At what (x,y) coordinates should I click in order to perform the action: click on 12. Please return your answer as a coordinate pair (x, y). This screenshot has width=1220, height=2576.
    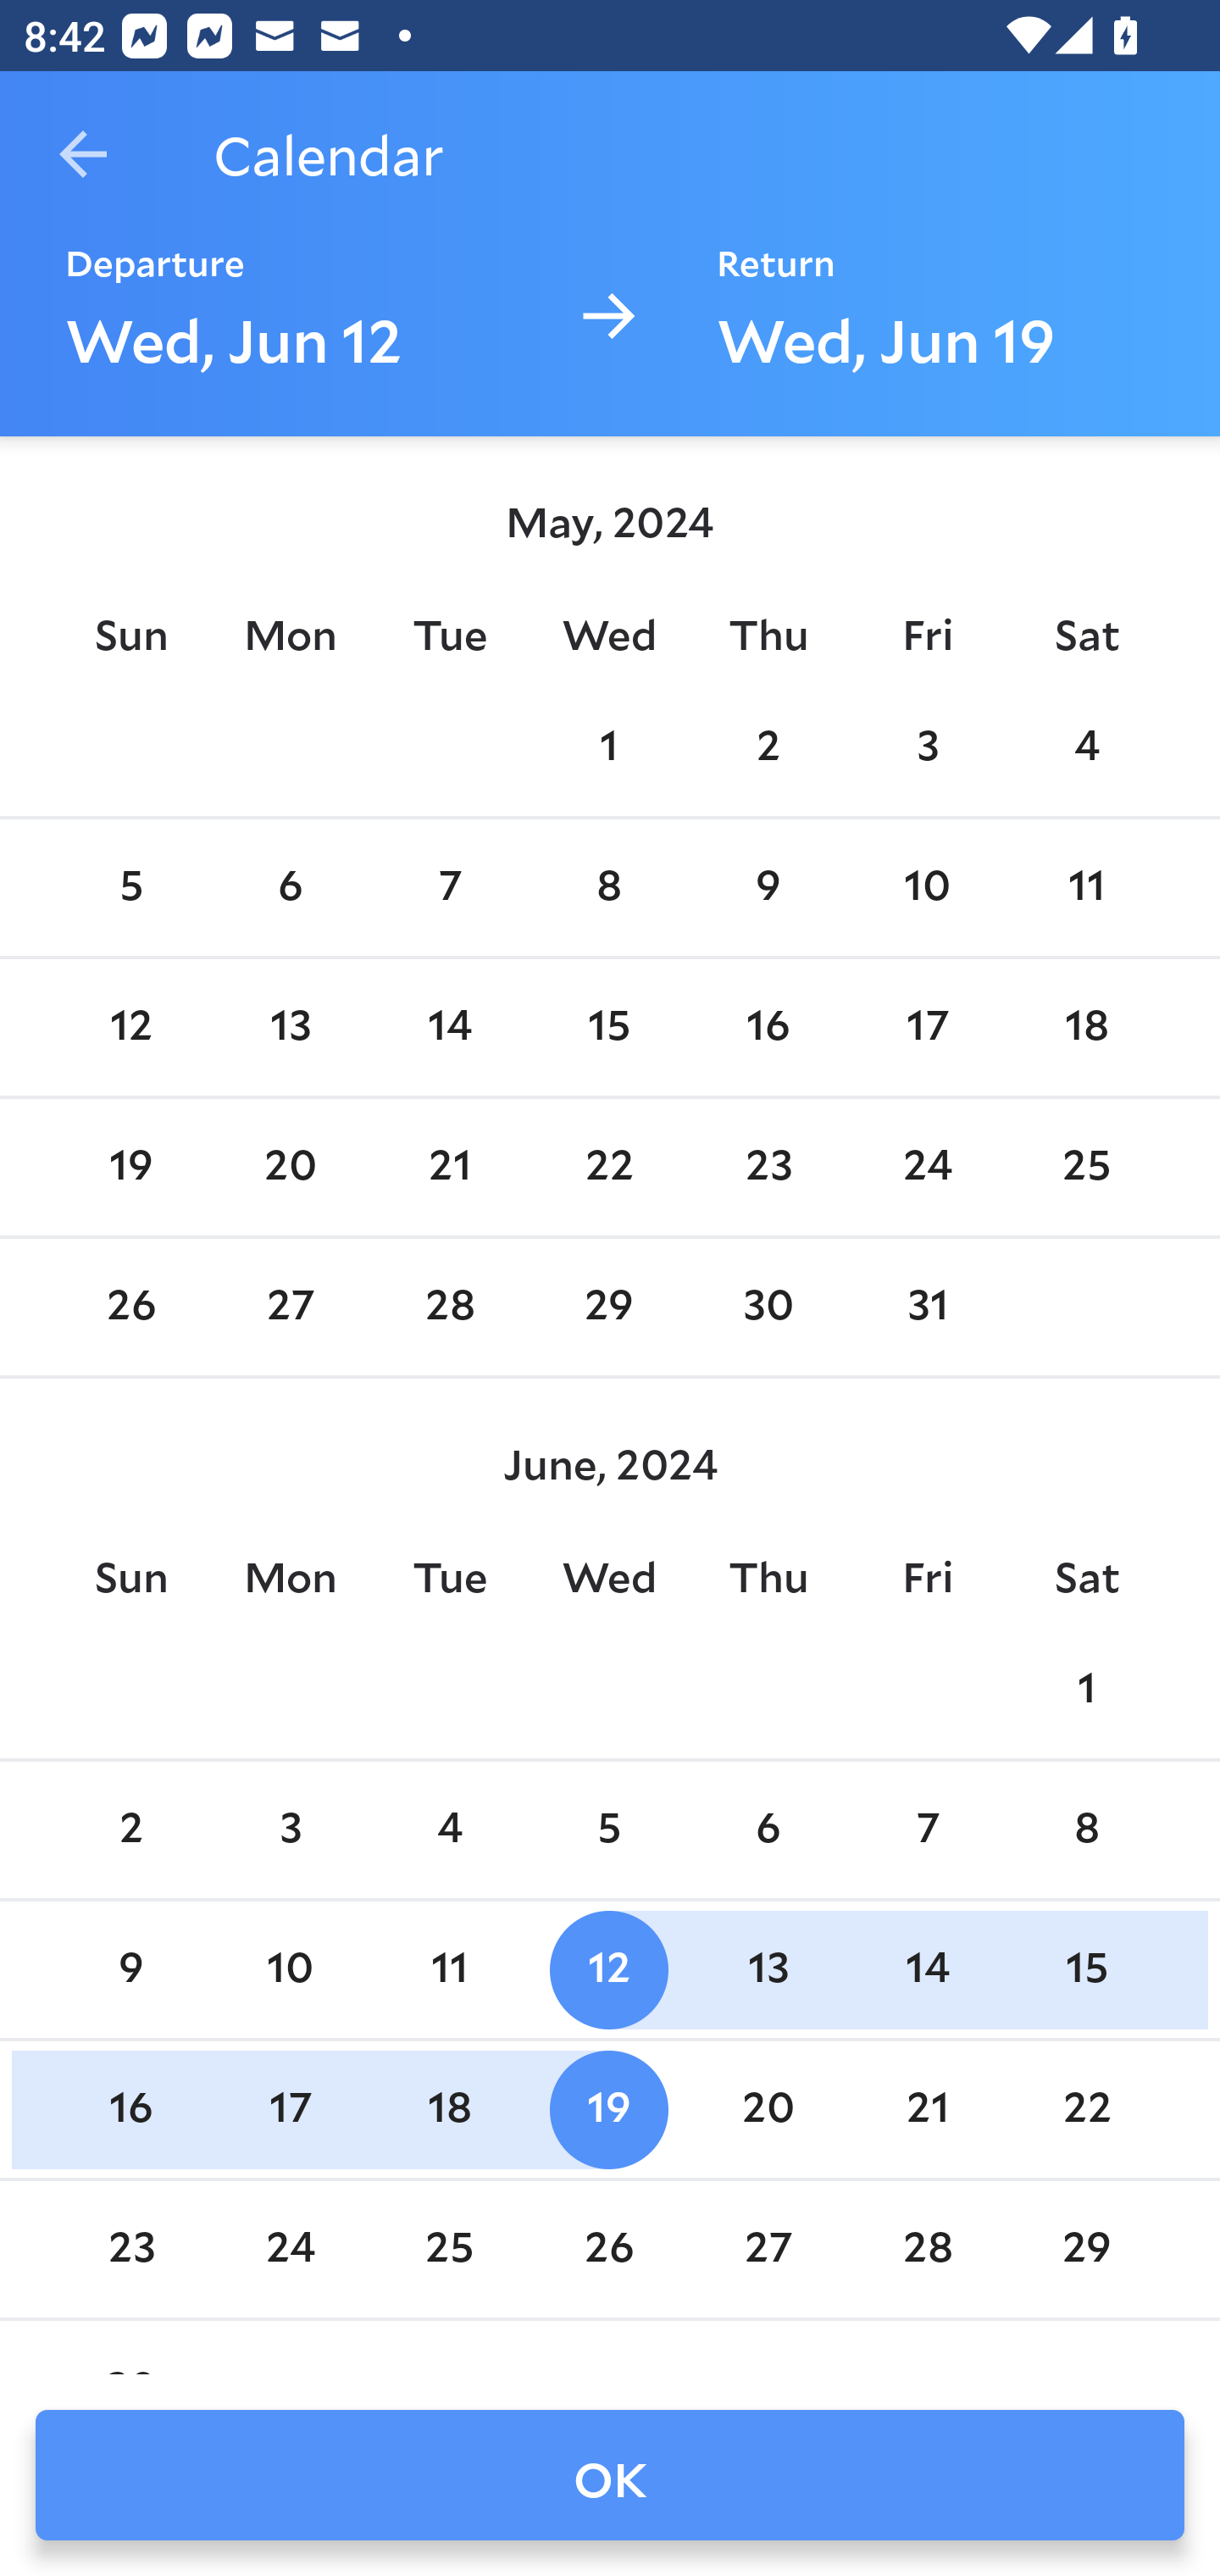
    Looking at the image, I should click on (609, 1970).